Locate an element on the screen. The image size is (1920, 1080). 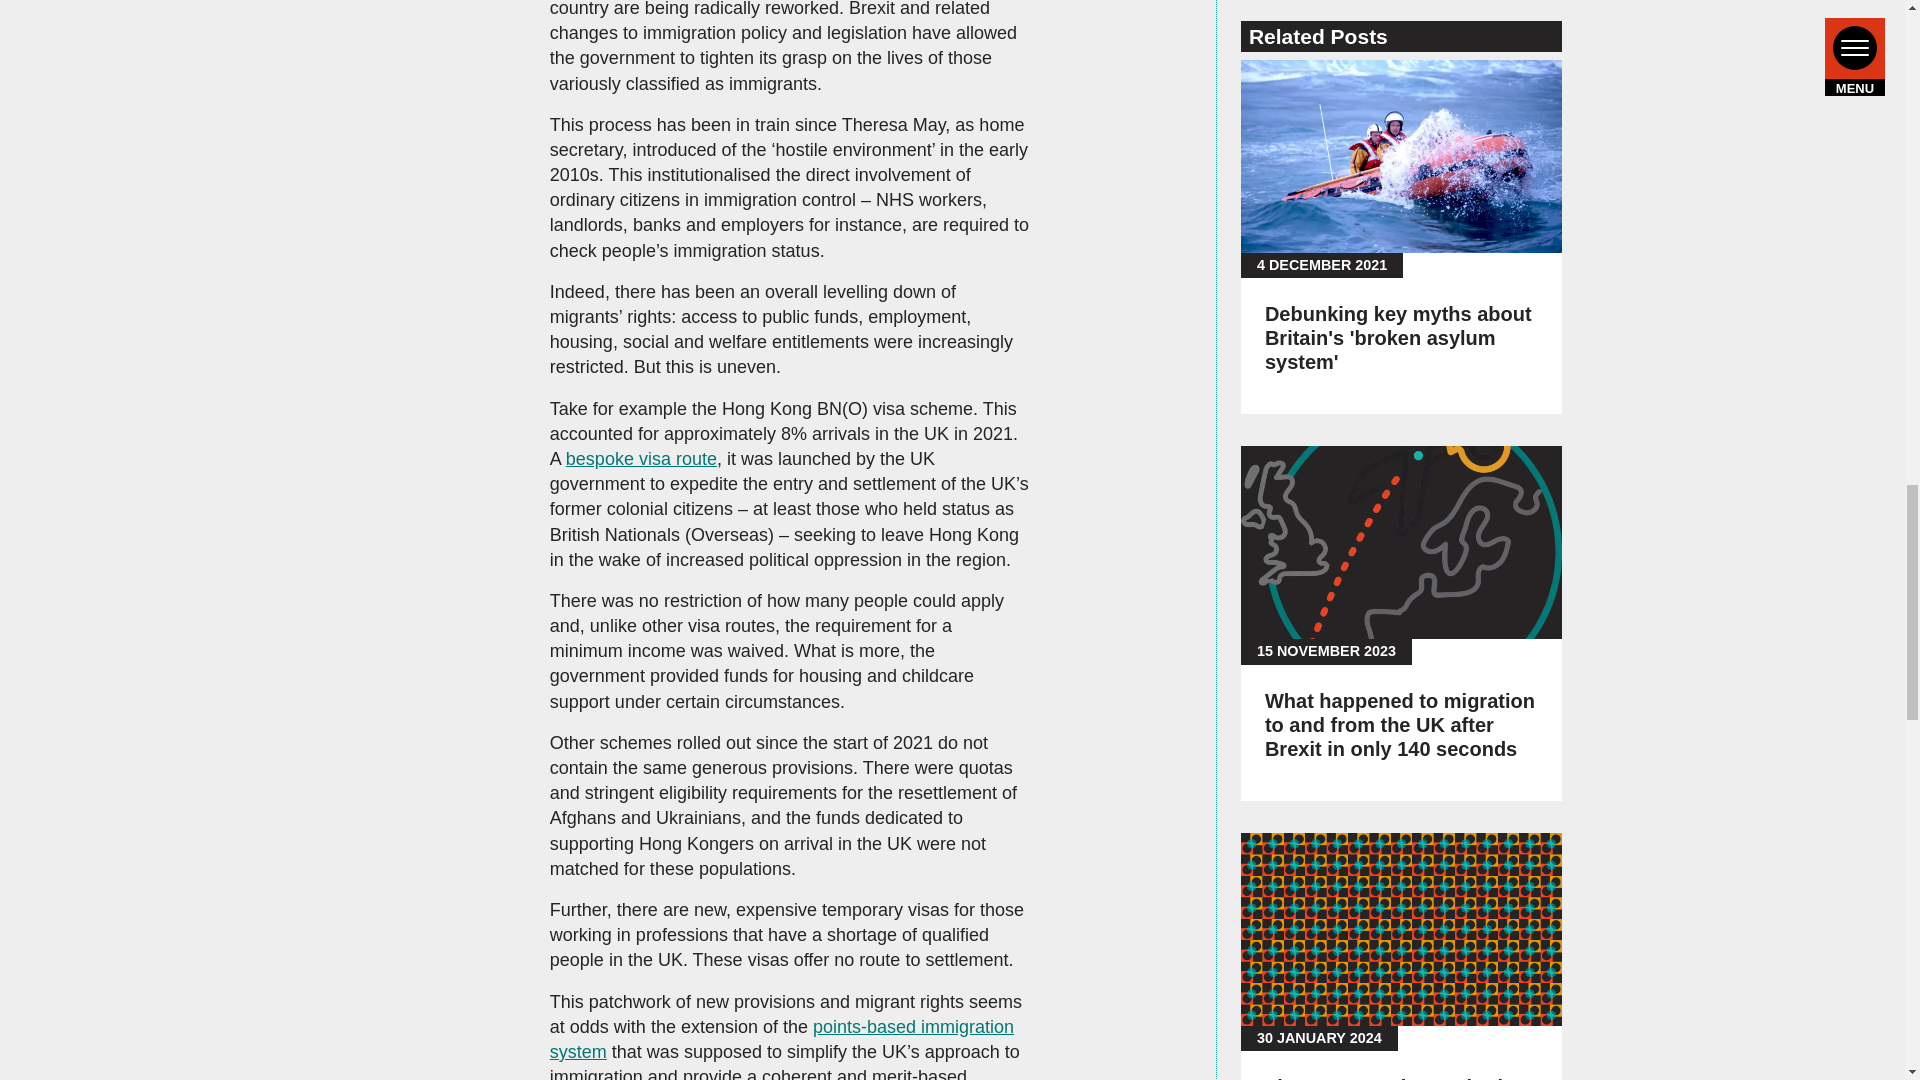
points-based immigration system is located at coordinates (781, 1039).